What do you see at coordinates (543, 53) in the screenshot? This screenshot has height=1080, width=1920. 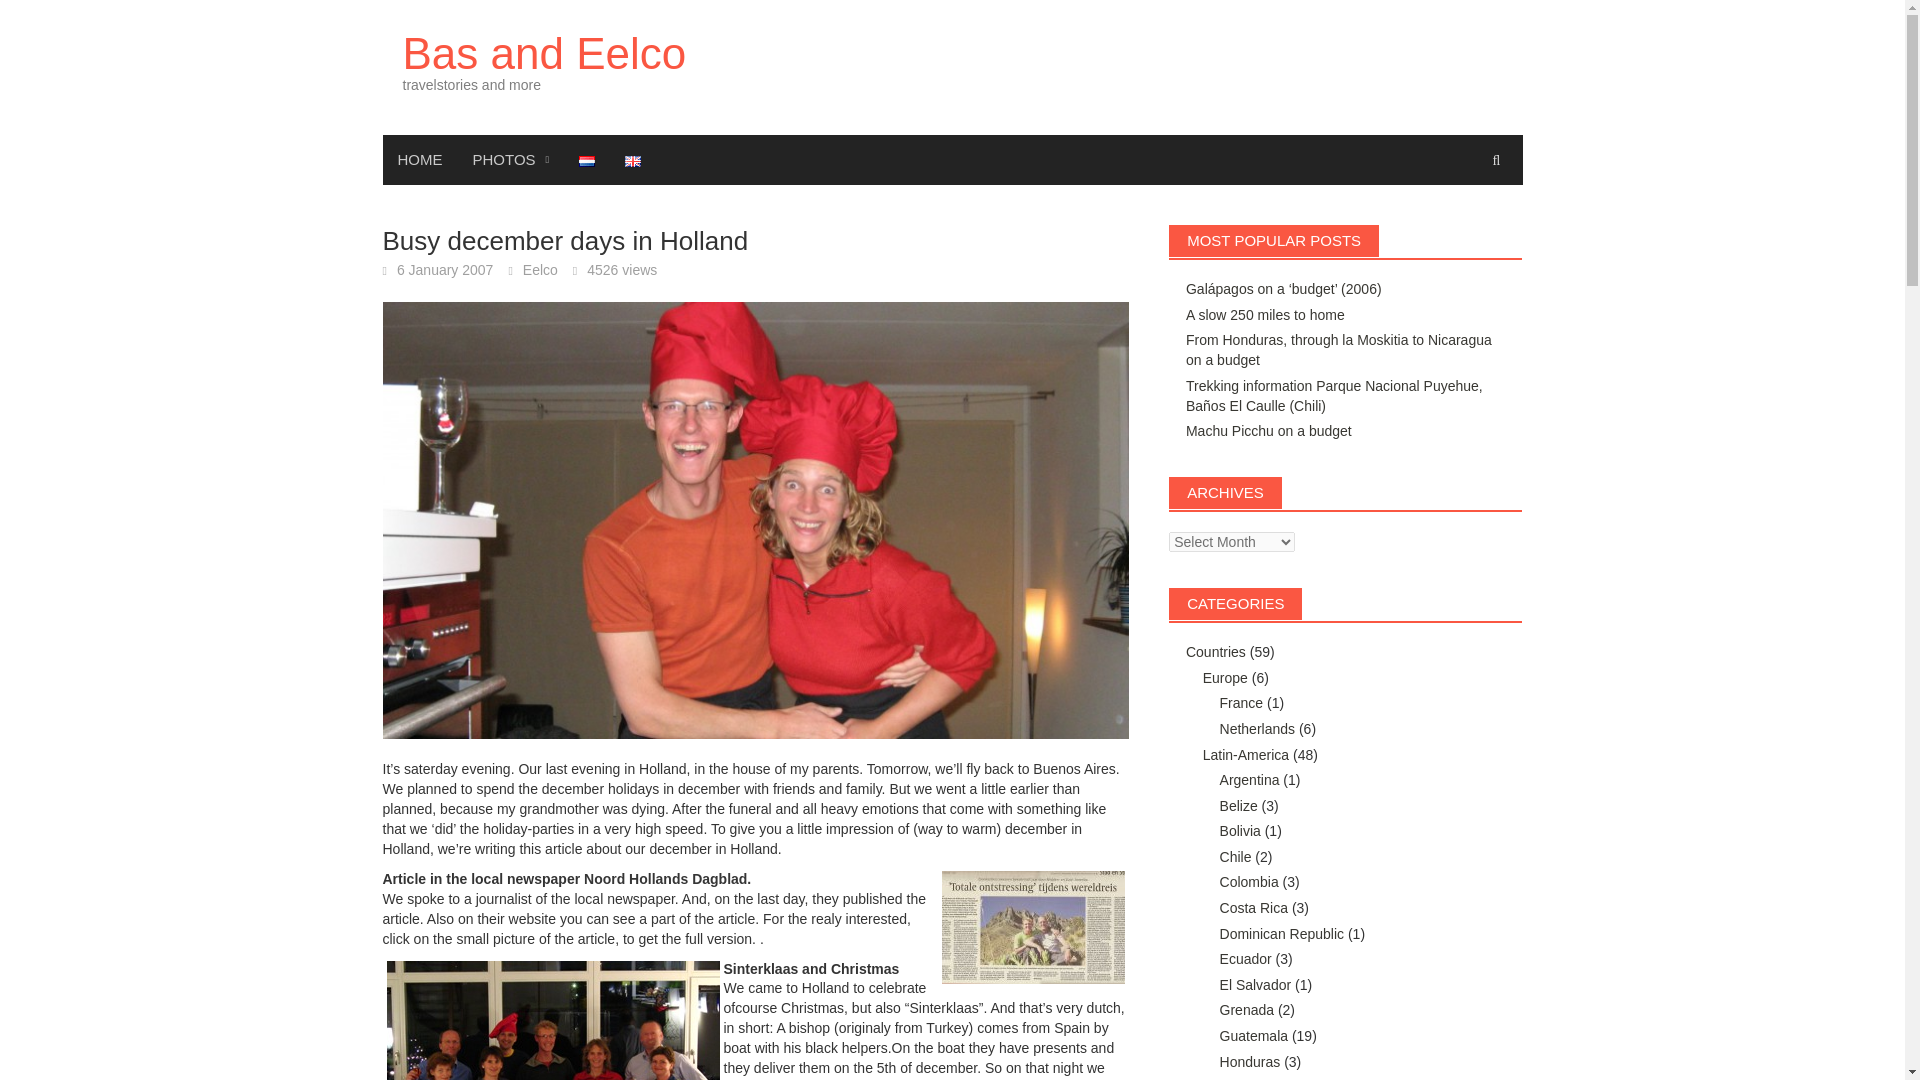 I see `Bas and Eelco` at bounding box center [543, 53].